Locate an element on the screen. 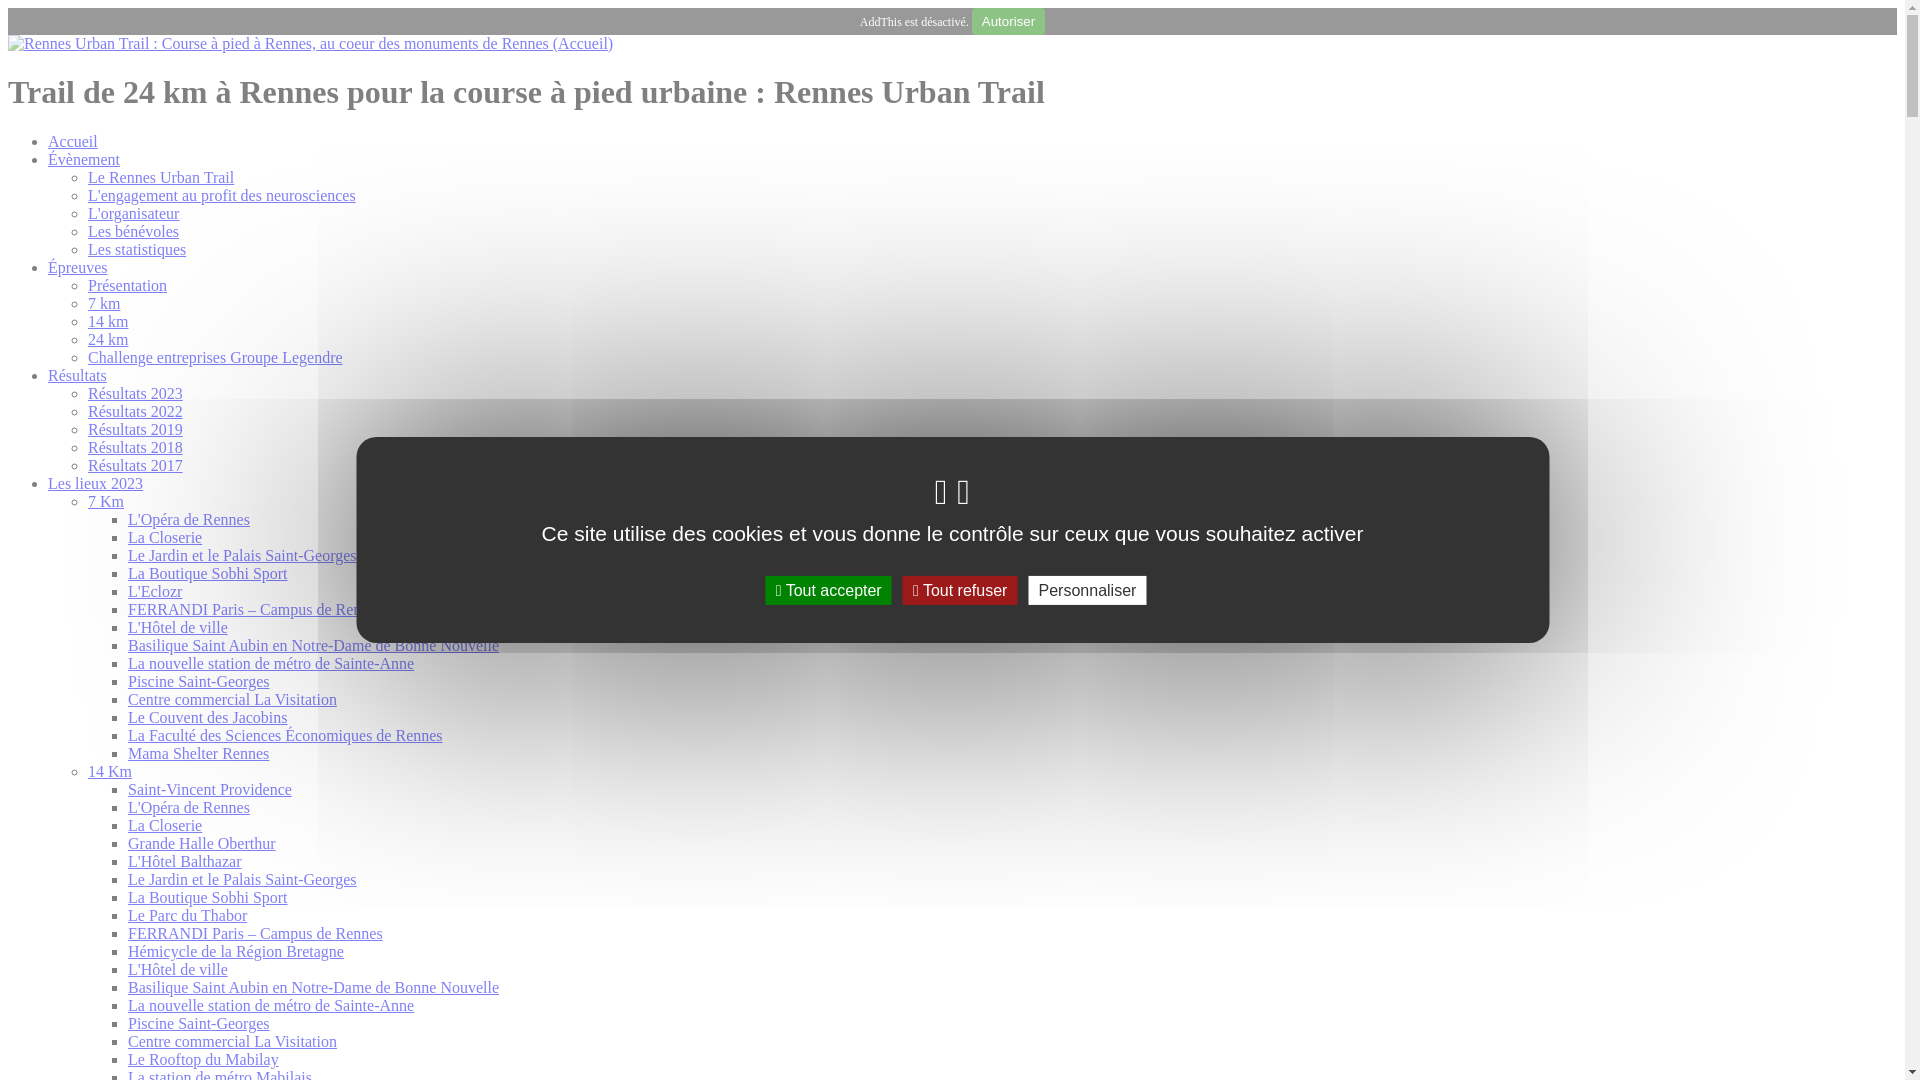 This screenshot has width=1920, height=1080. Challenge entreprises Groupe Legendre is located at coordinates (216, 358).